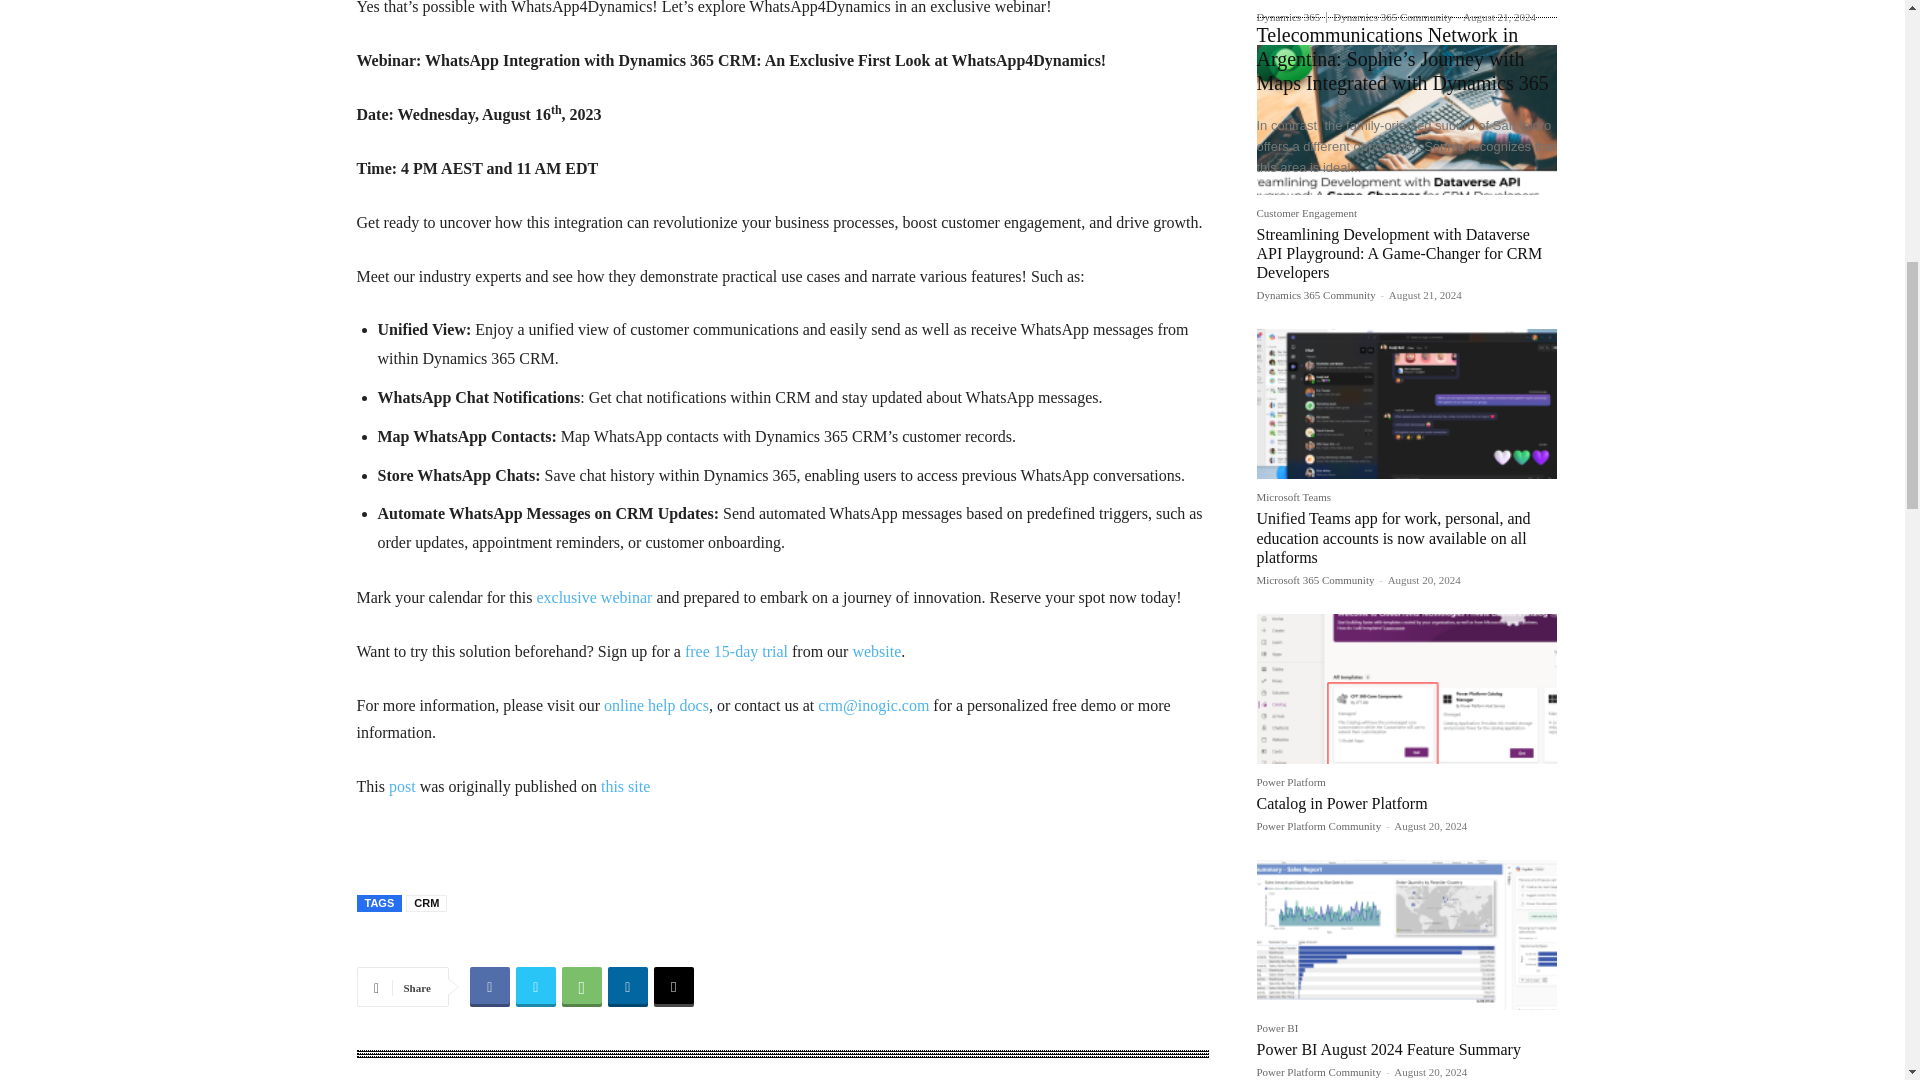 The height and width of the screenshot is (1080, 1920). What do you see at coordinates (536, 986) in the screenshot?
I see `Twitter` at bounding box center [536, 986].